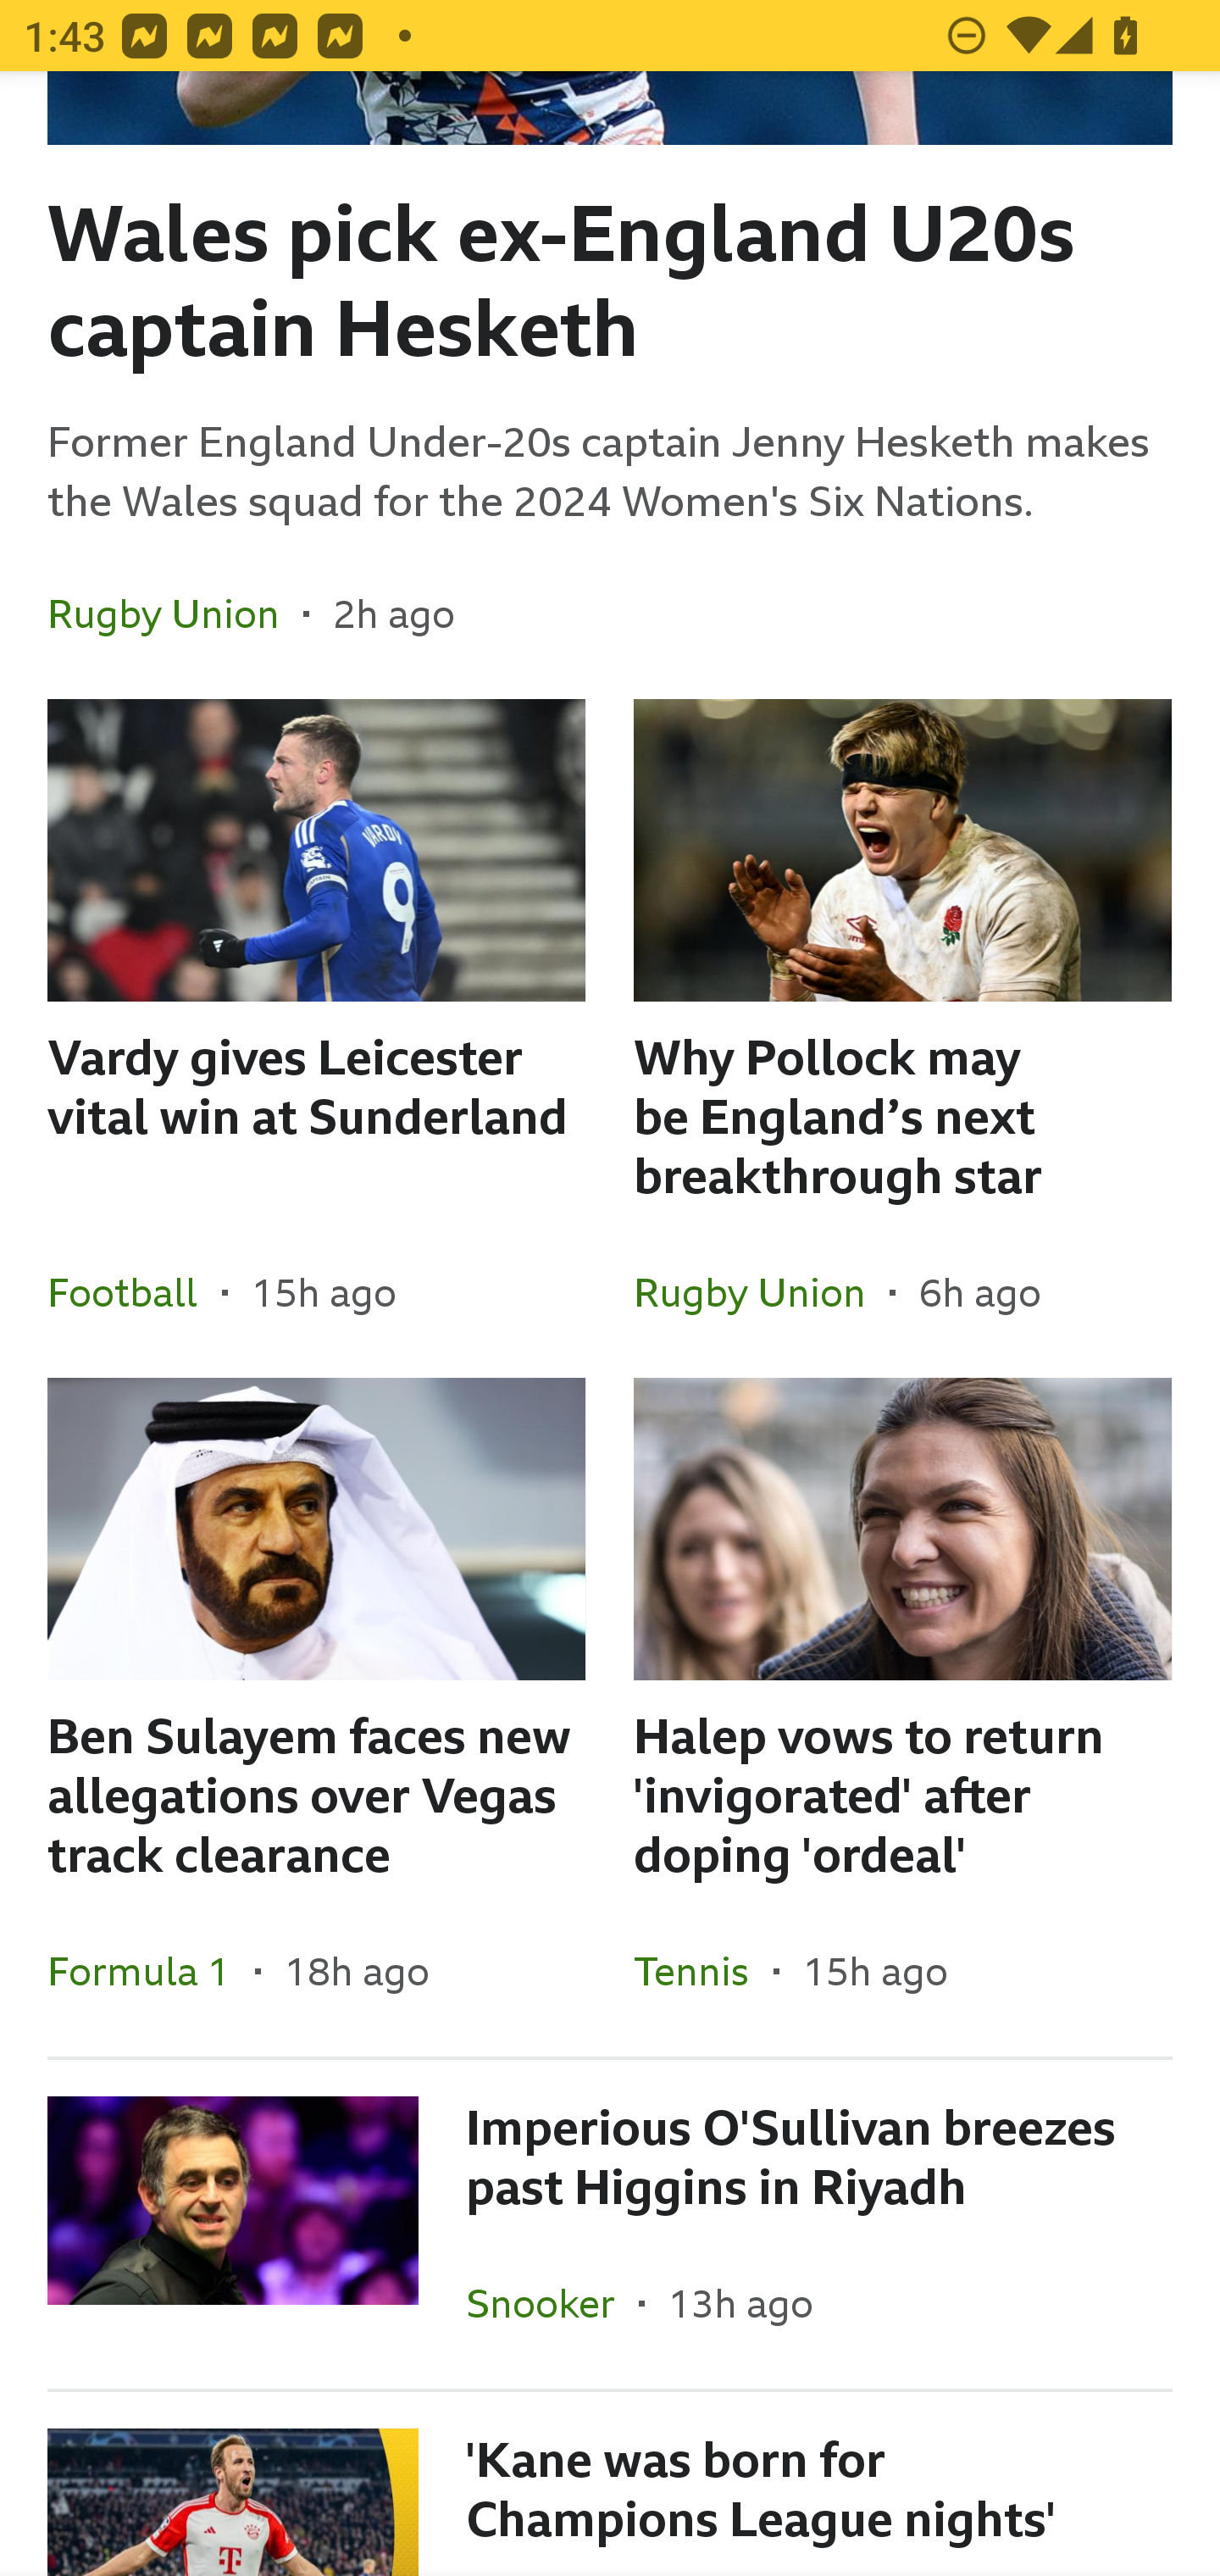  I want to click on Tennis In the section Tennis, so click(703, 1970).